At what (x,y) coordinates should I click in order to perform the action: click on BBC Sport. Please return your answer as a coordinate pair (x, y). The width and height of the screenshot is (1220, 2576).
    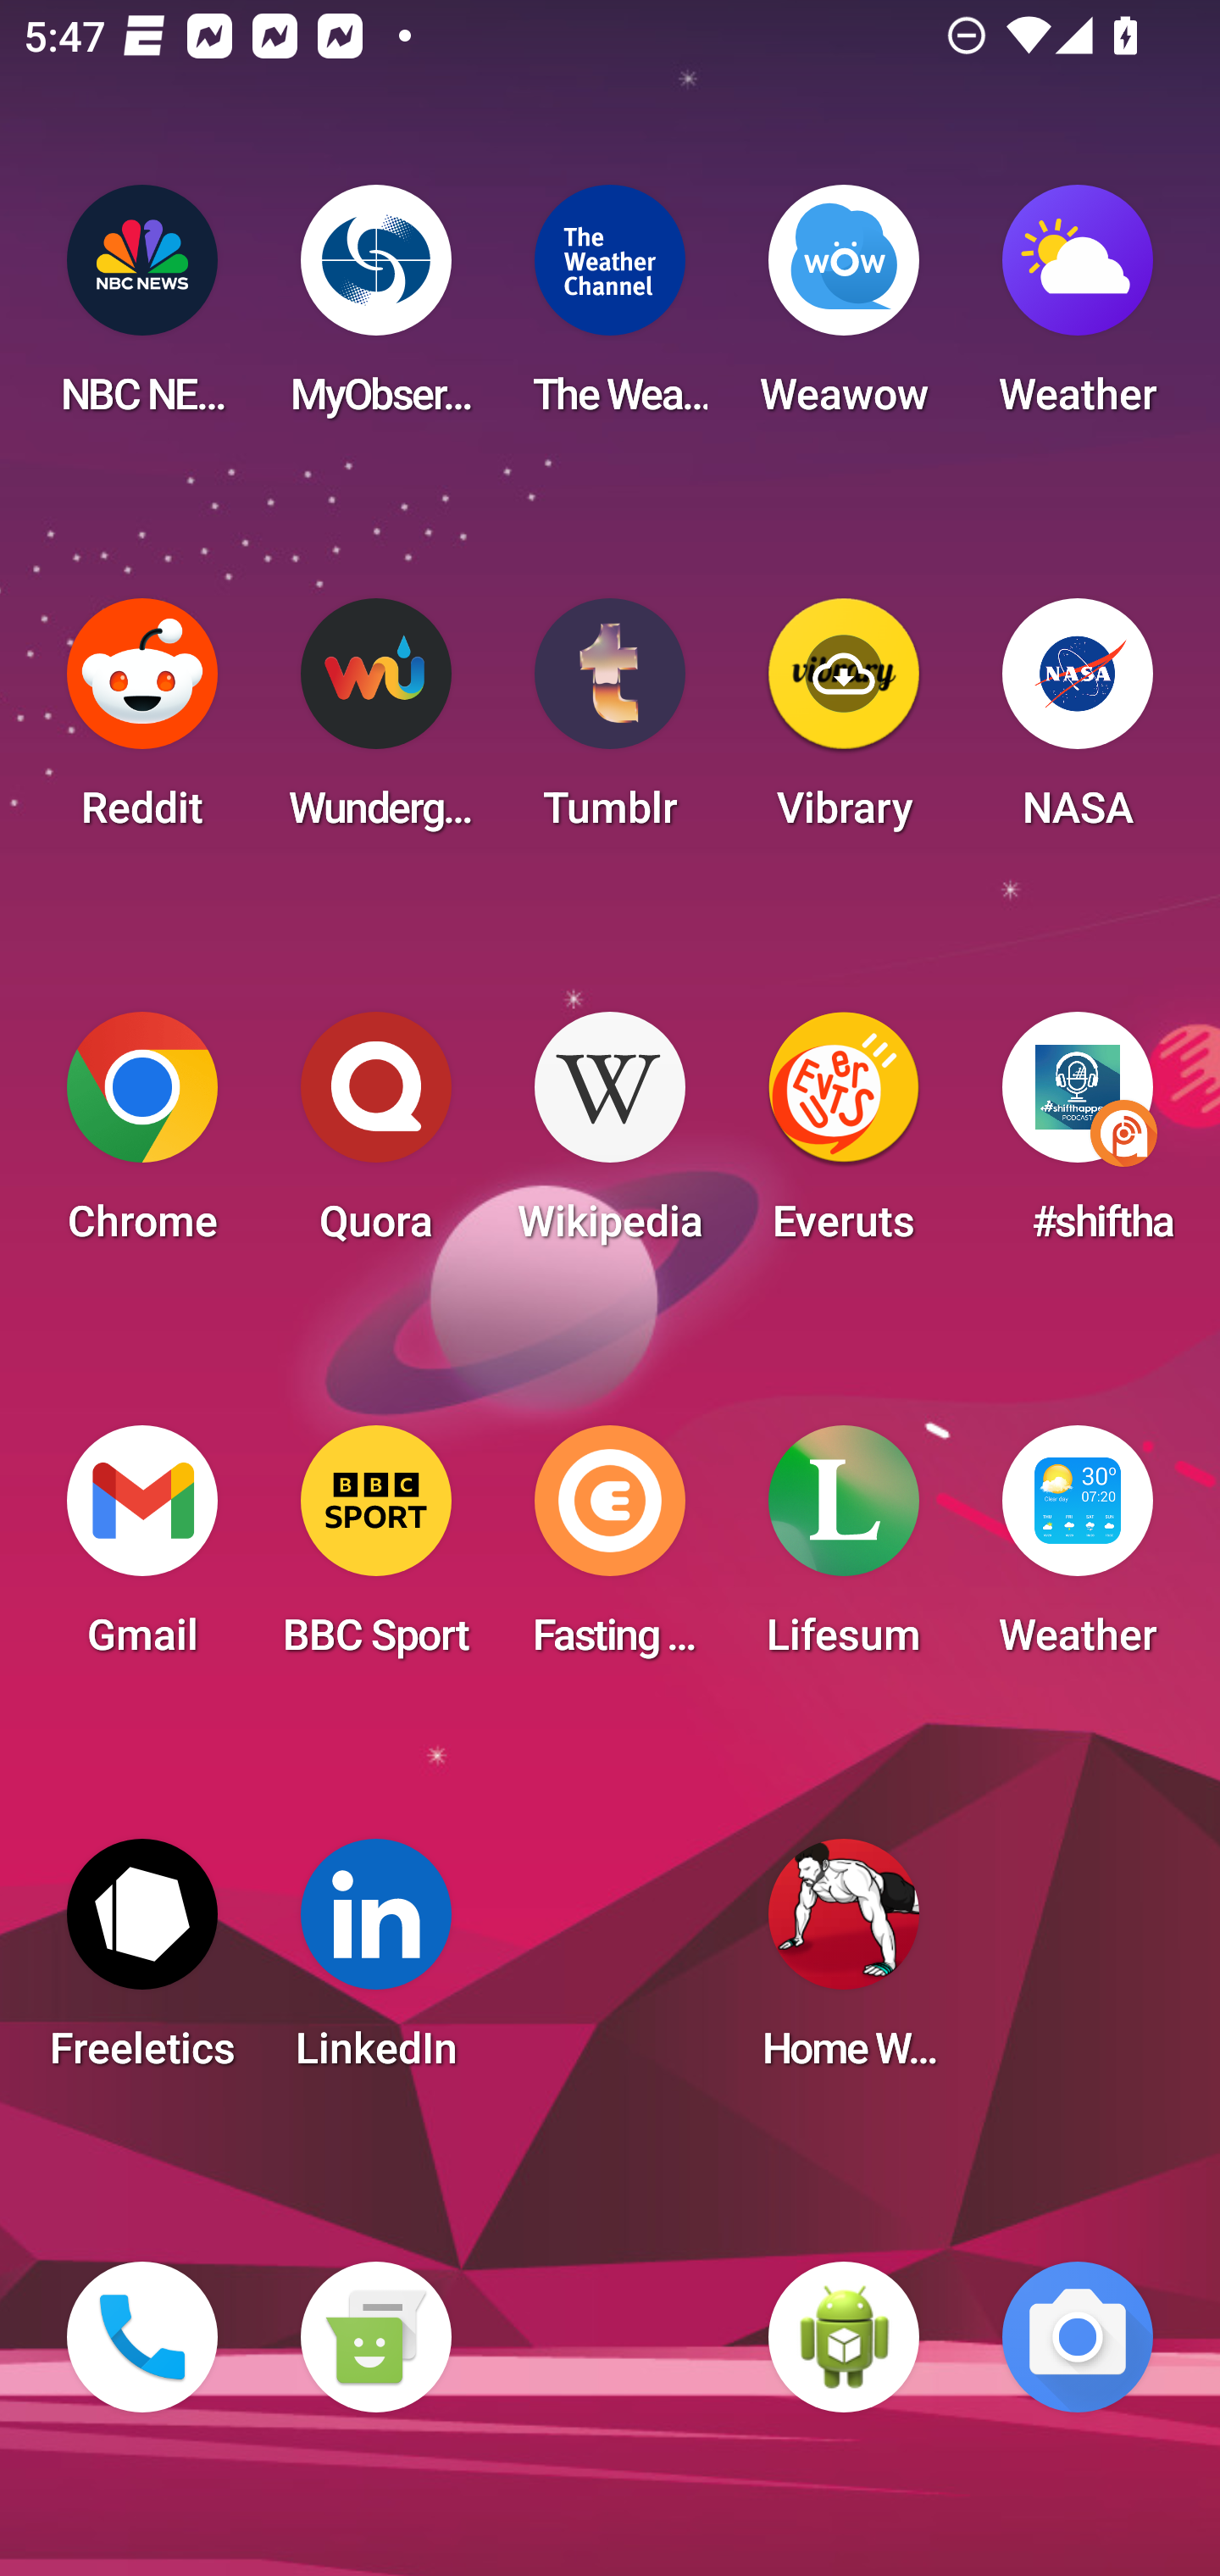
    Looking at the image, I should click on (375, 1551).